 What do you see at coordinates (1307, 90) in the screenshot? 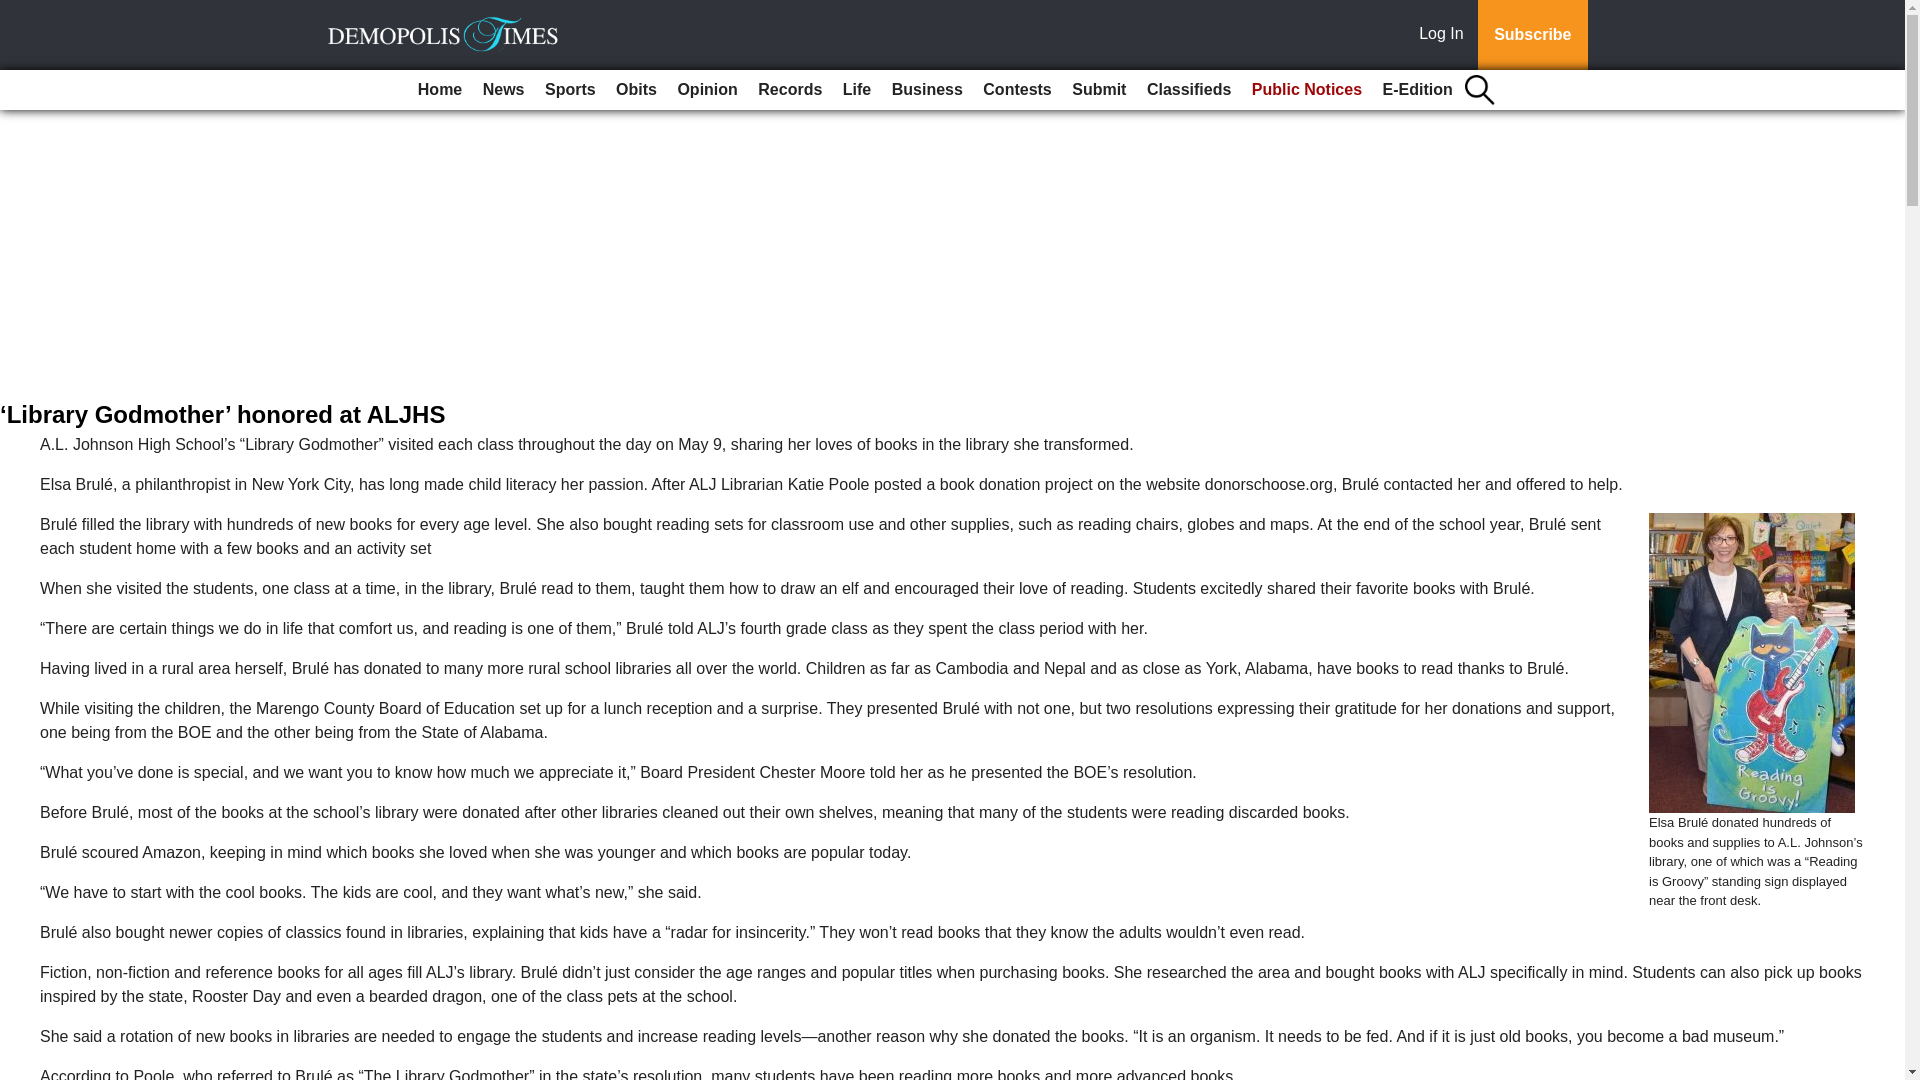
I see `Public Notices` at bounding box center [1307, 90].